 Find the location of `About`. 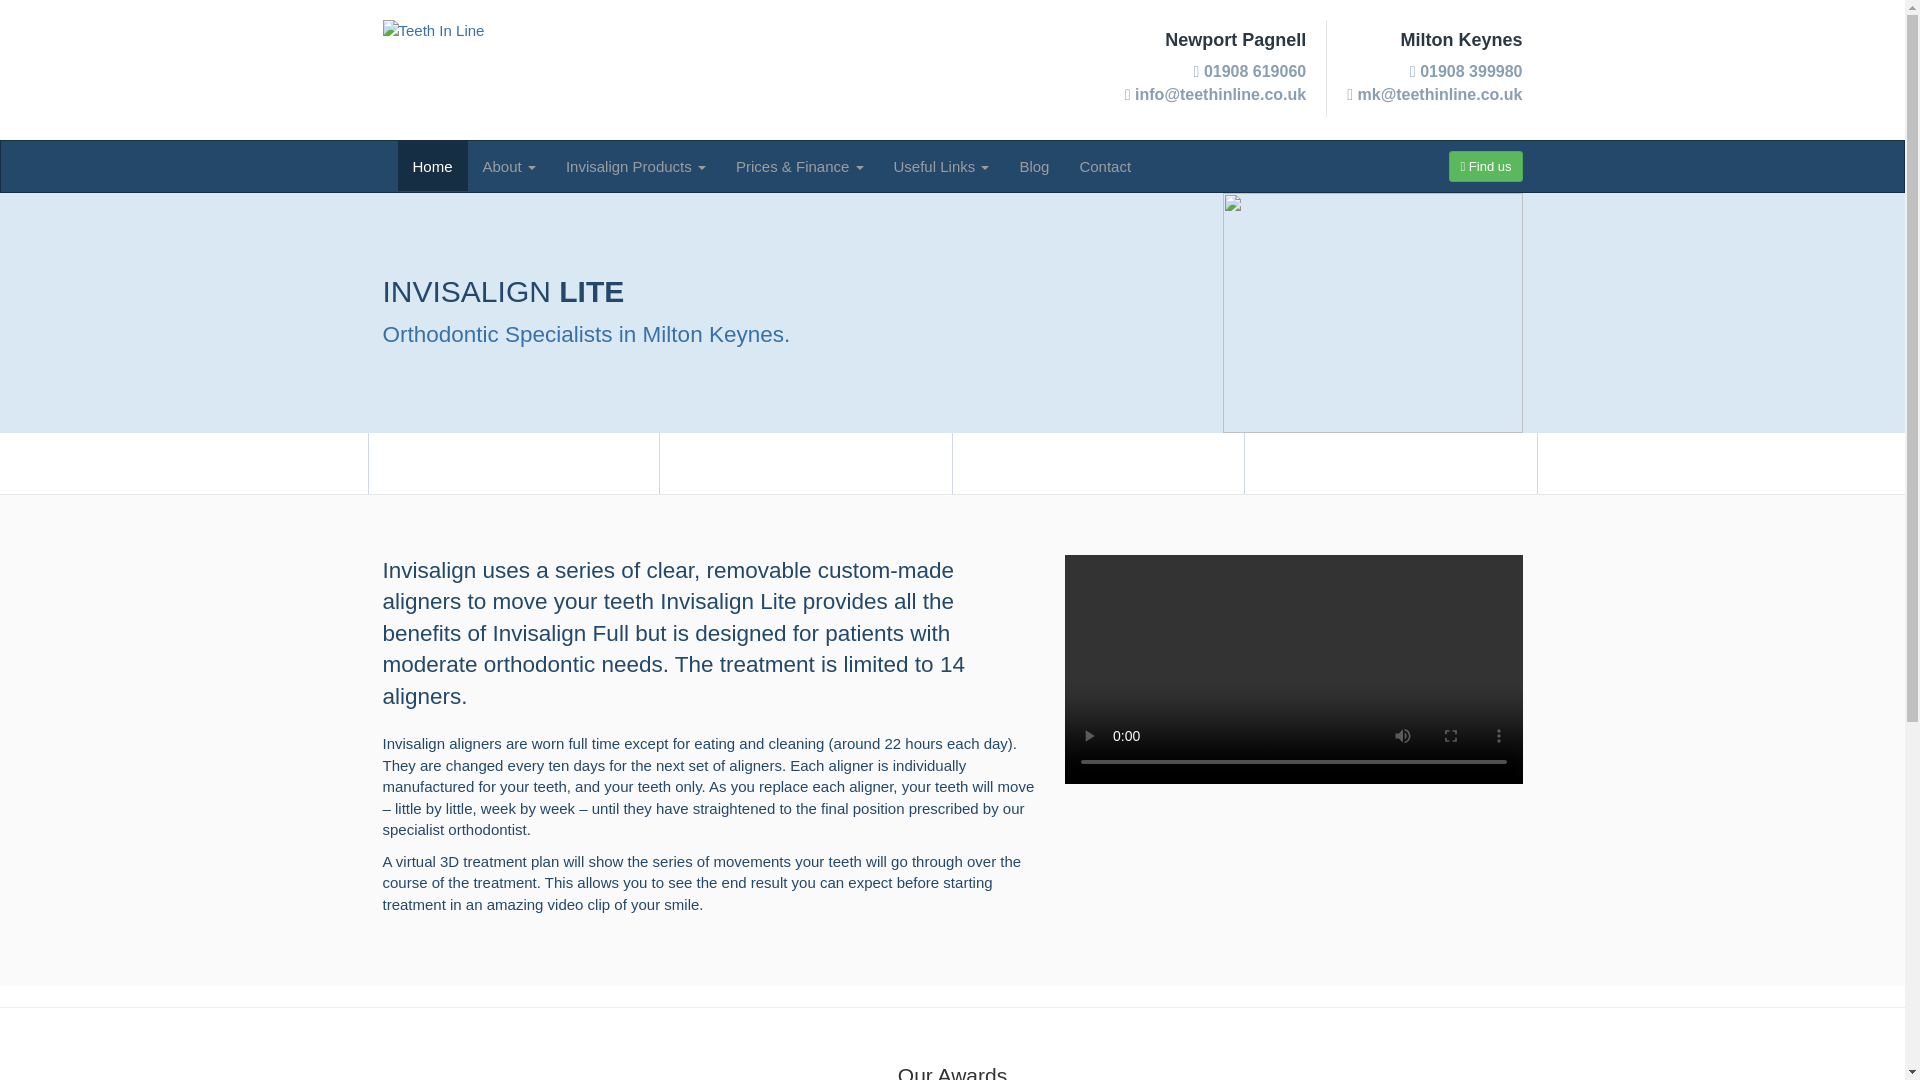

About is located at coordinates (510, 166).